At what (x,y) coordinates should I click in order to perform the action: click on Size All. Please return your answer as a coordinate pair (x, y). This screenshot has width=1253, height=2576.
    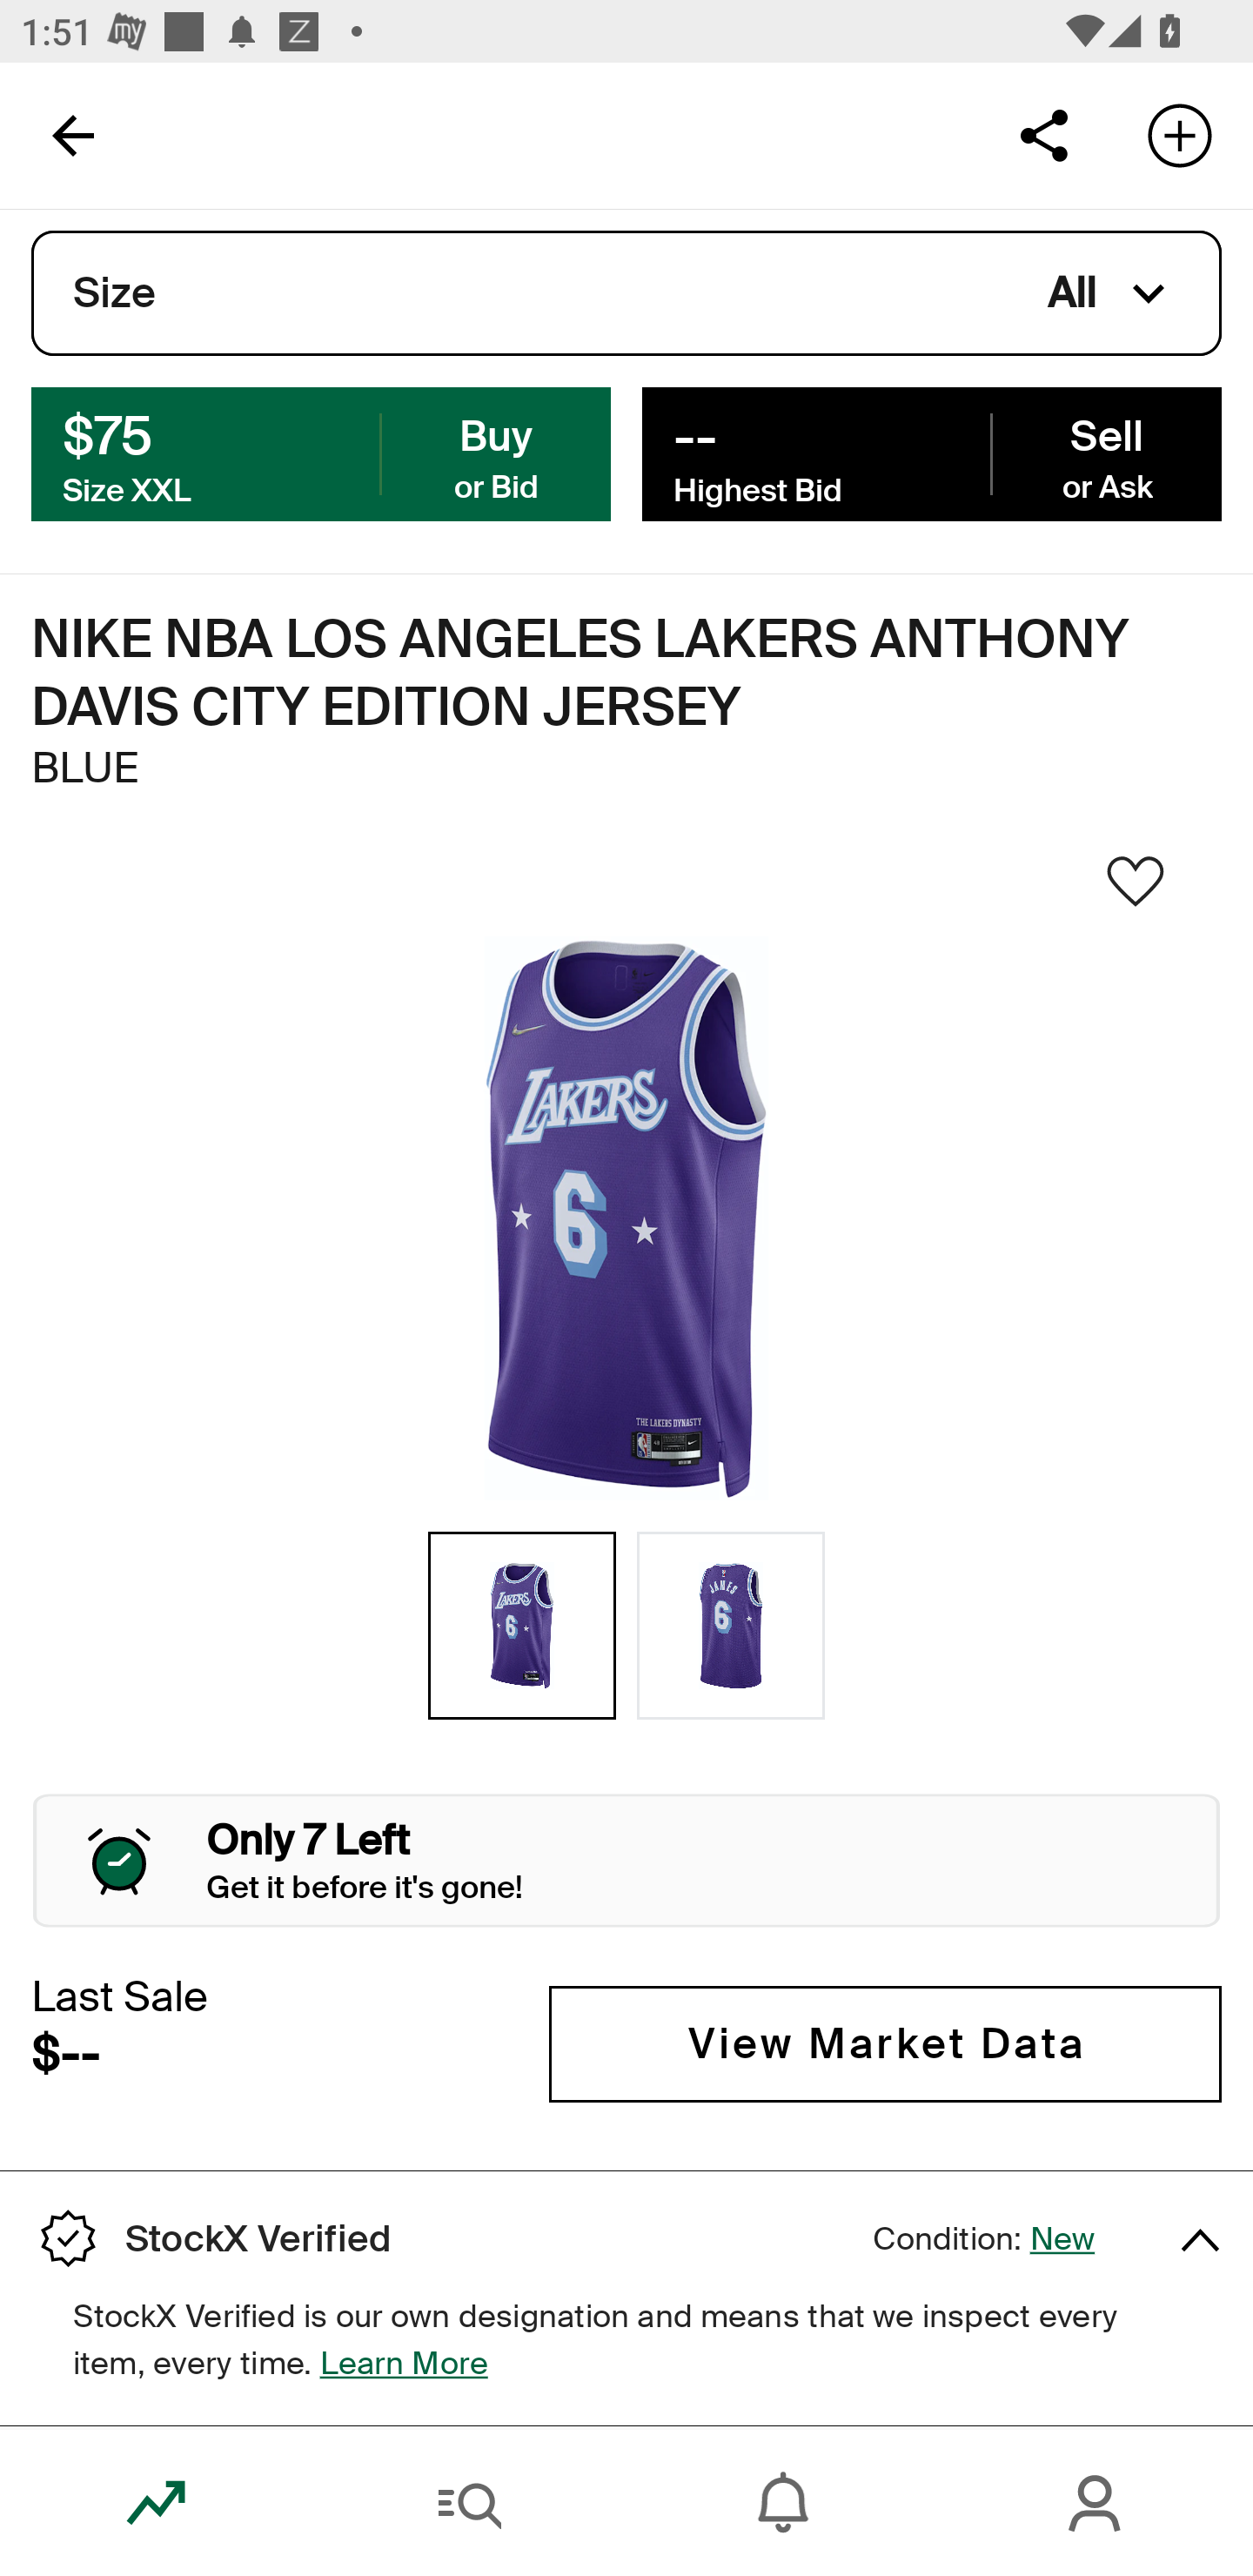
    Looking at the image, I should click on (626, 293).